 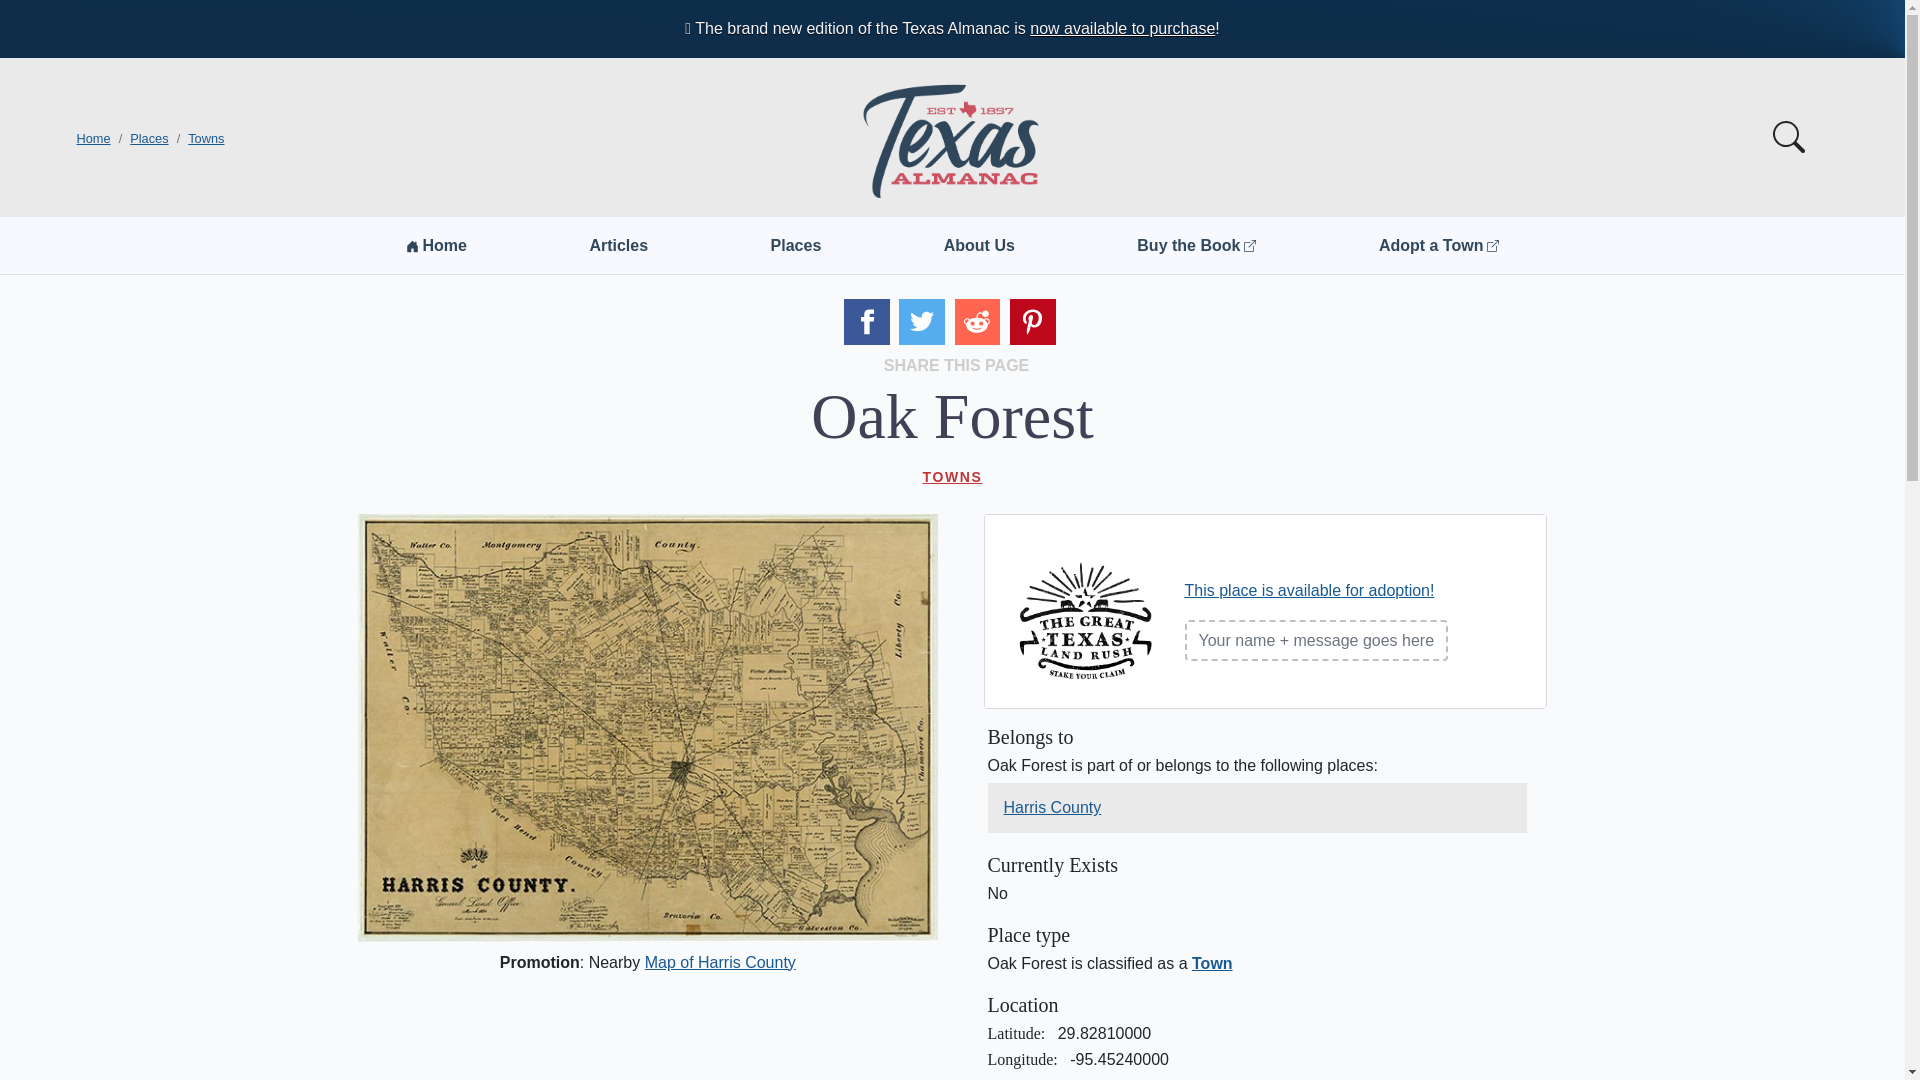 What do you see at coordinates (618, 245) in the screenshot?
I see `Articles` at bounding box center [618, 245].